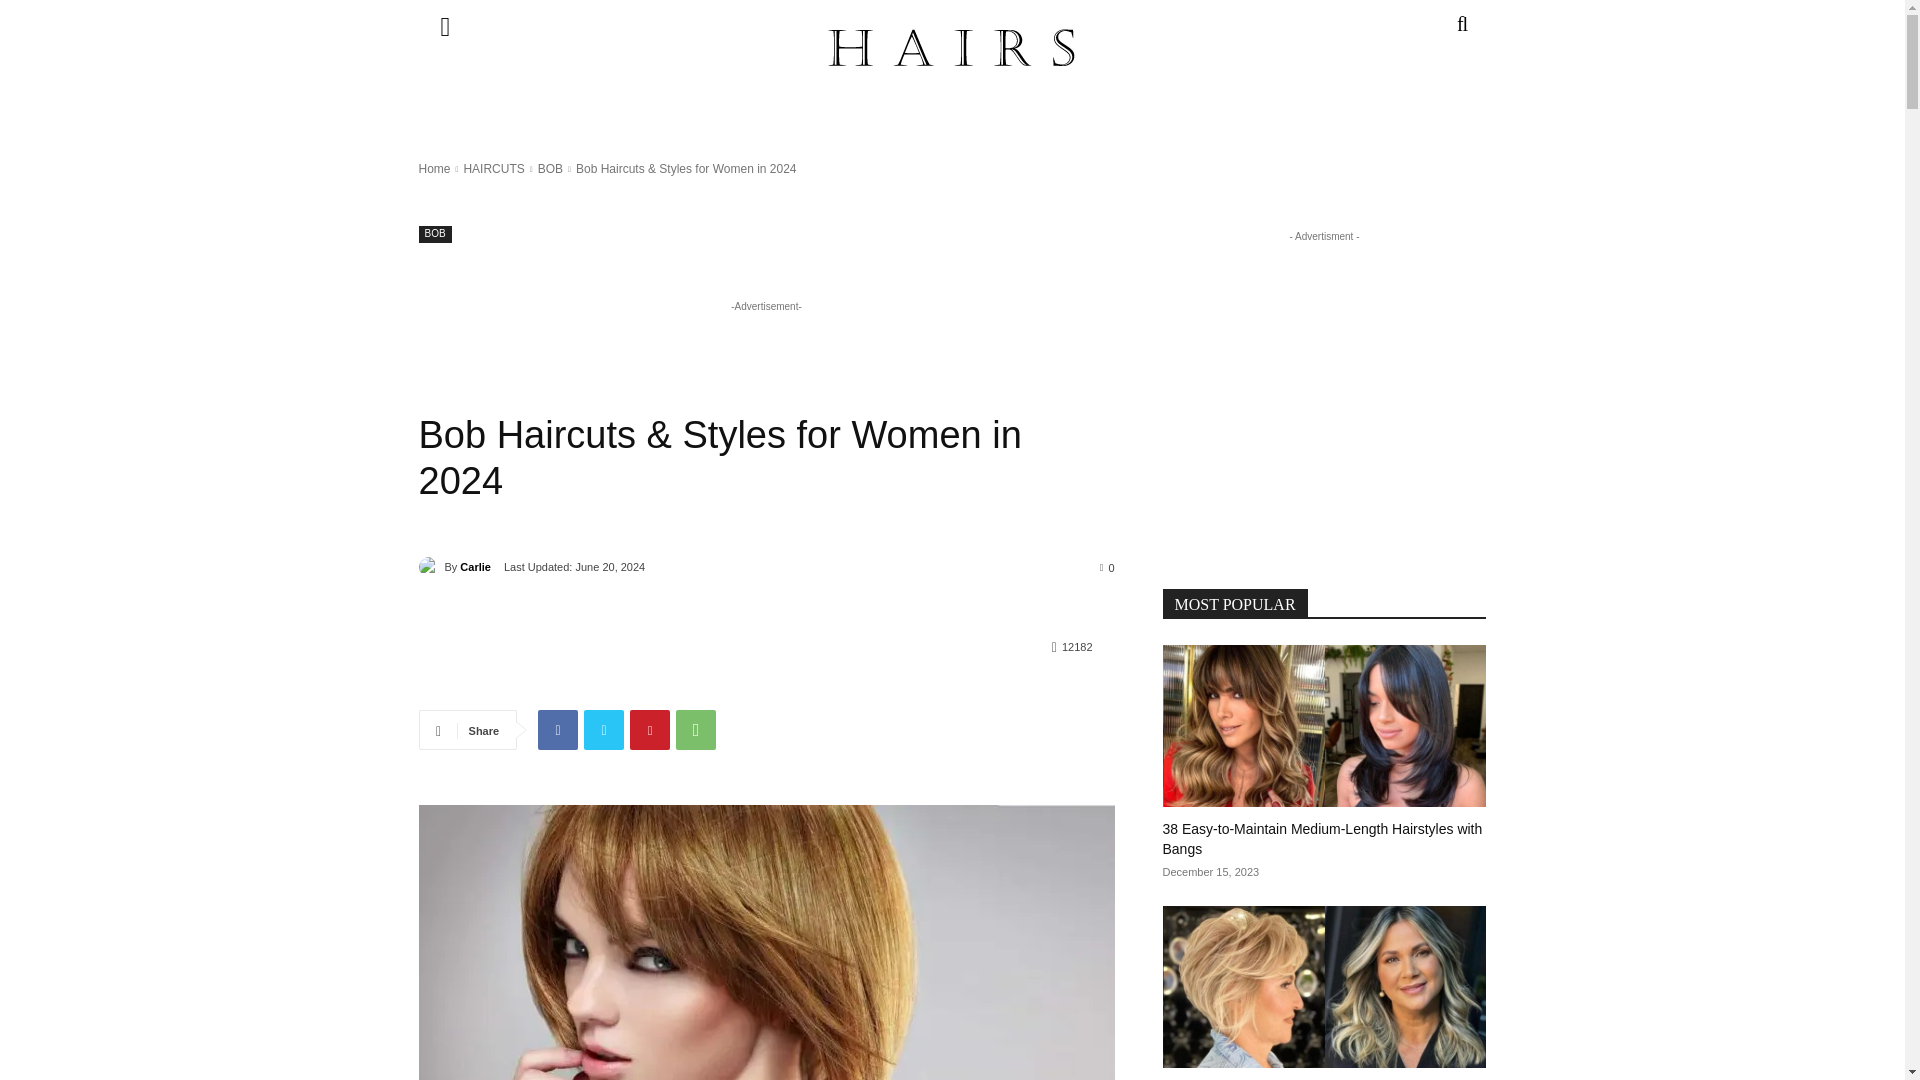 This screenshot has width=1920, height=1080. I want to click on Advertisement, so click(782, 362).